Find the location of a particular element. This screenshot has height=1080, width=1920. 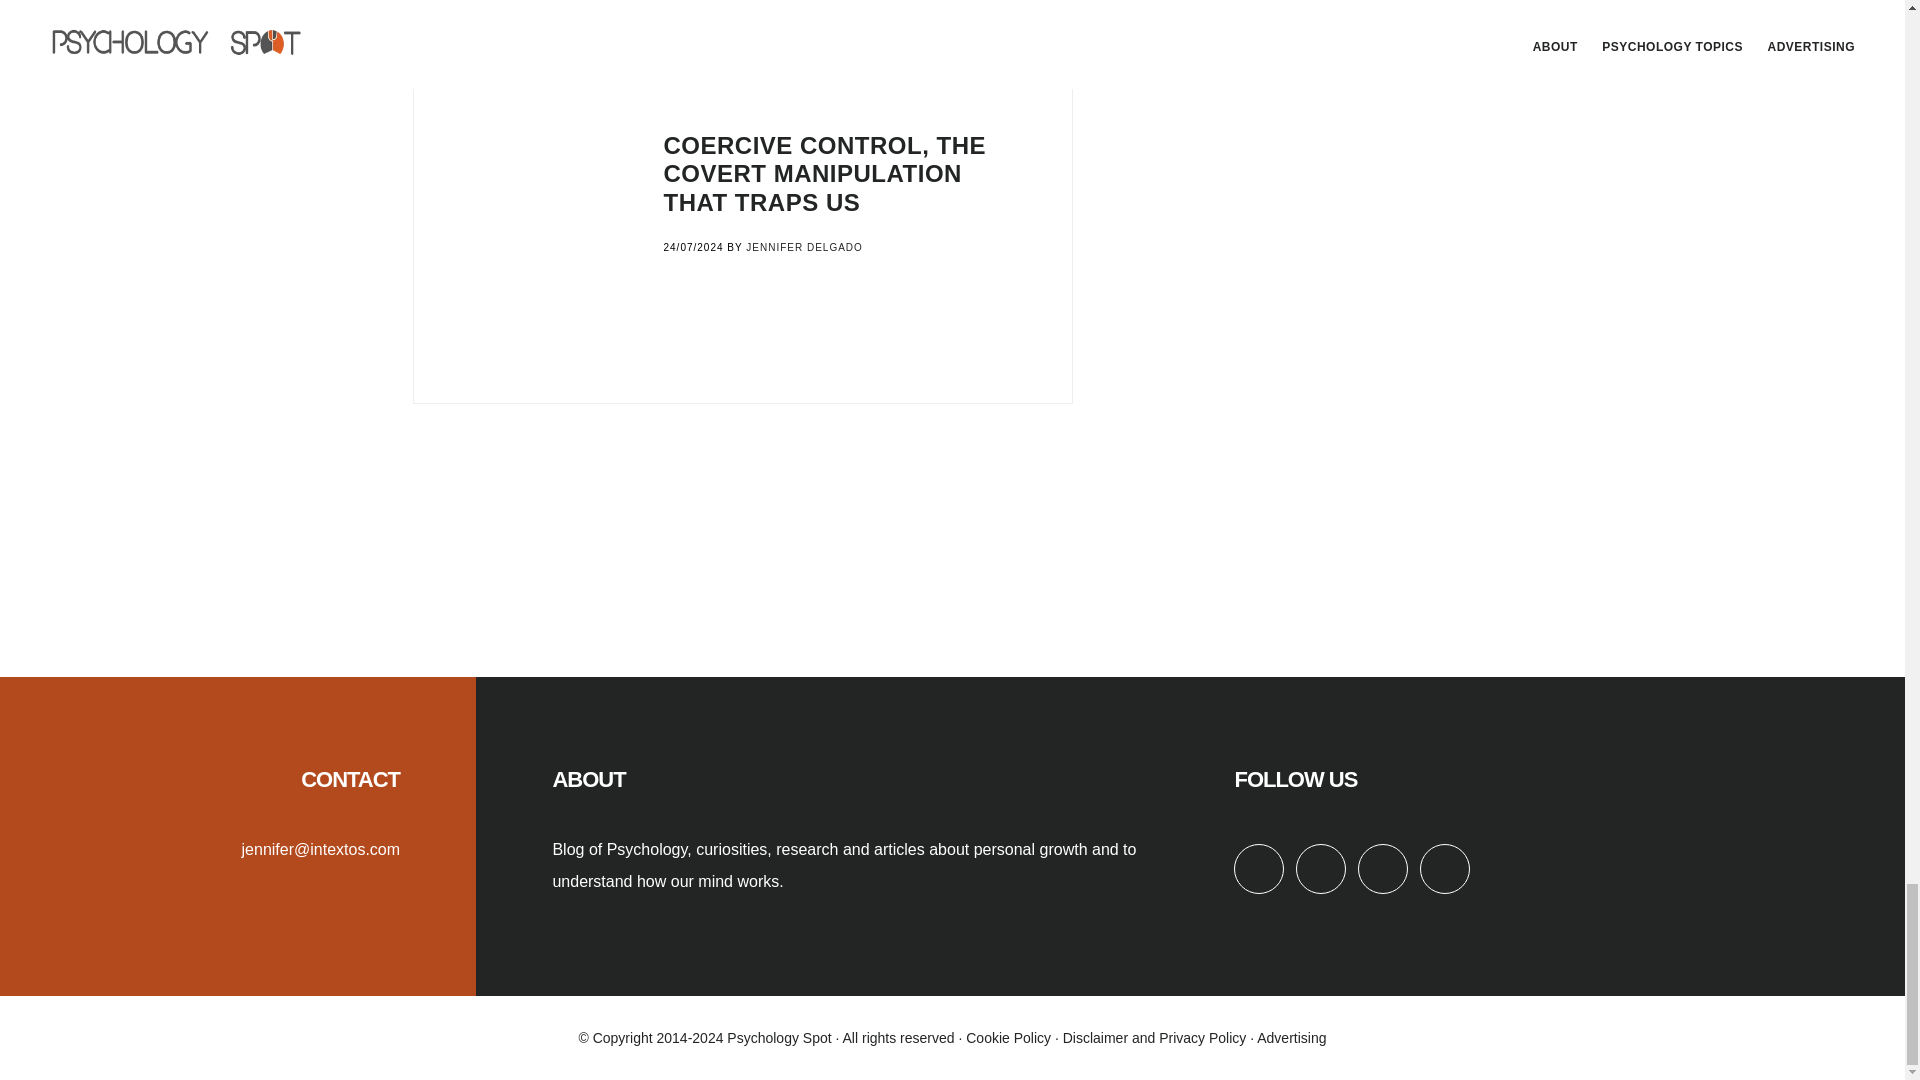

COERCIVE CONTROL, THE COVERT MANIPULATION THAT TRAPS US is located at coordinates (825, 174).